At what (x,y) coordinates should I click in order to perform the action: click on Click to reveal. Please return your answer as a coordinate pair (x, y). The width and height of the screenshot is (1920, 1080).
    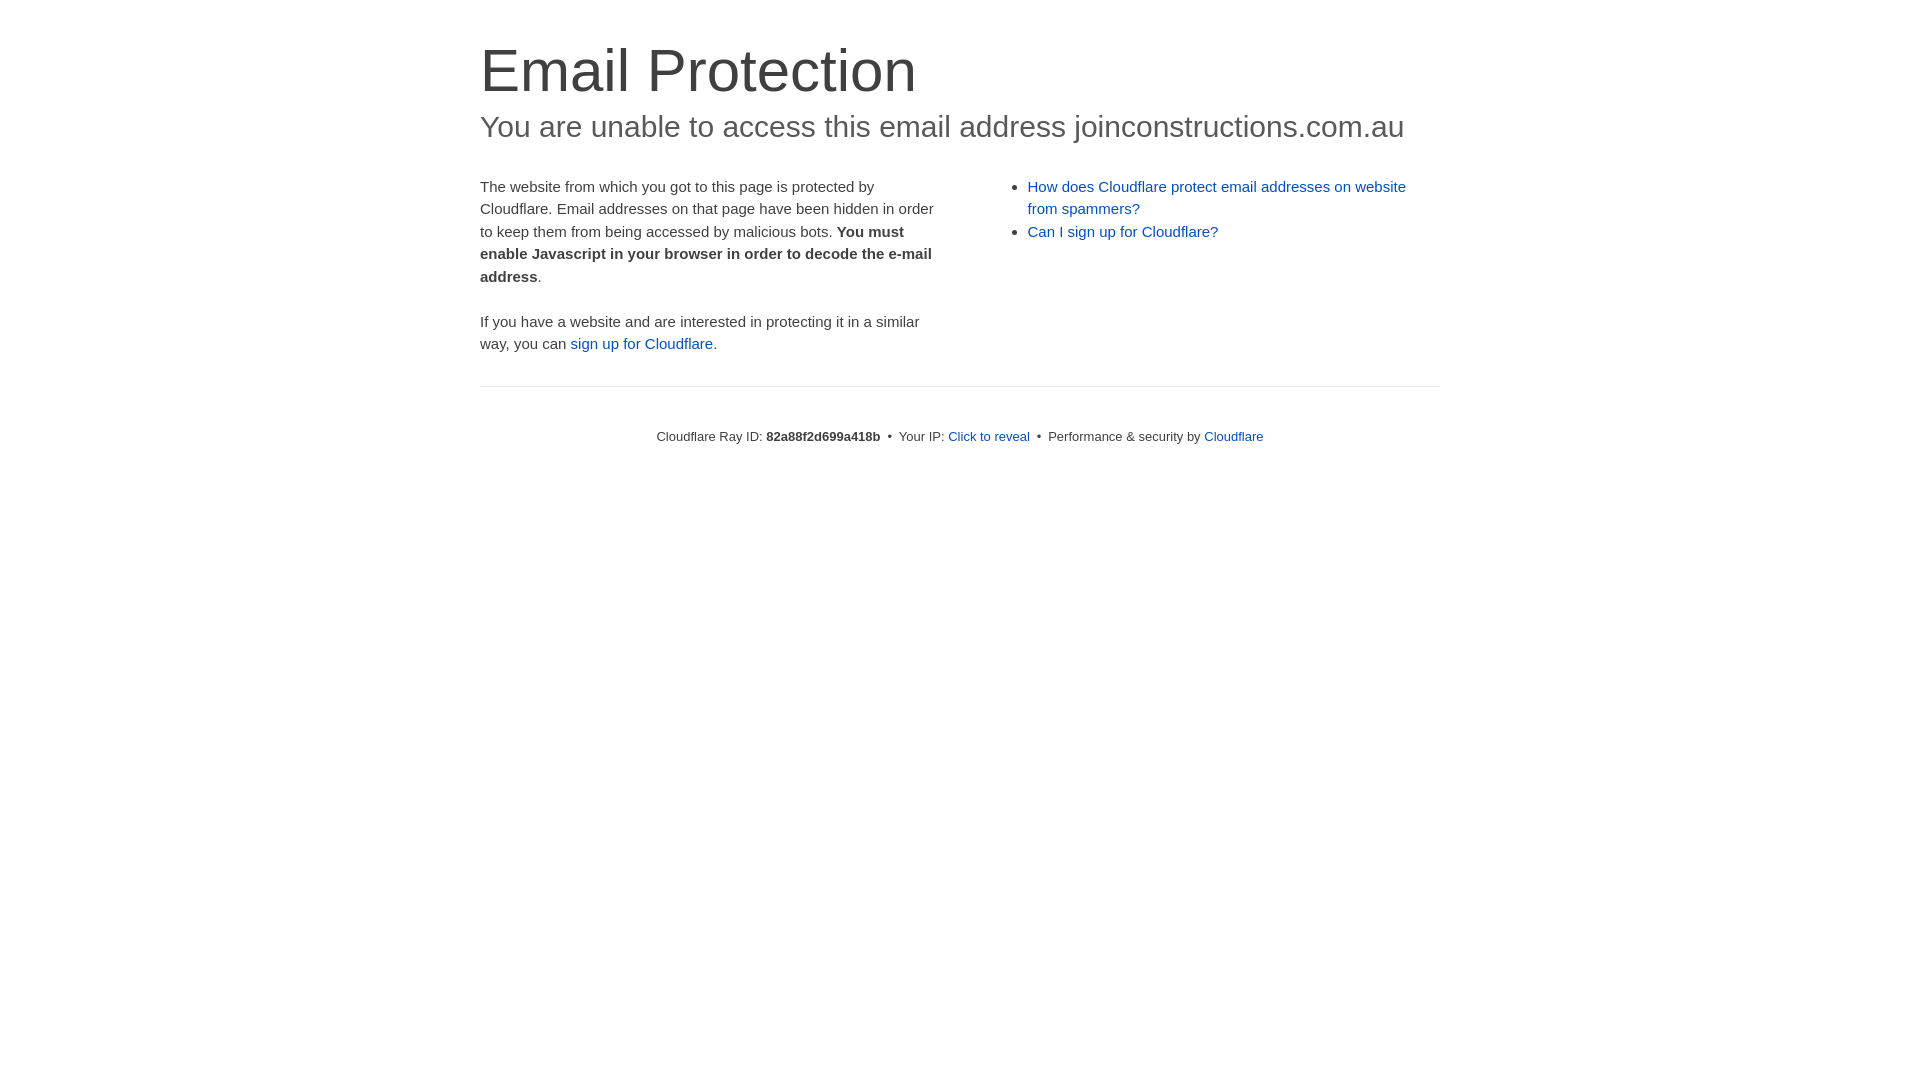
    Looking at the image, I should click on (989, 436).